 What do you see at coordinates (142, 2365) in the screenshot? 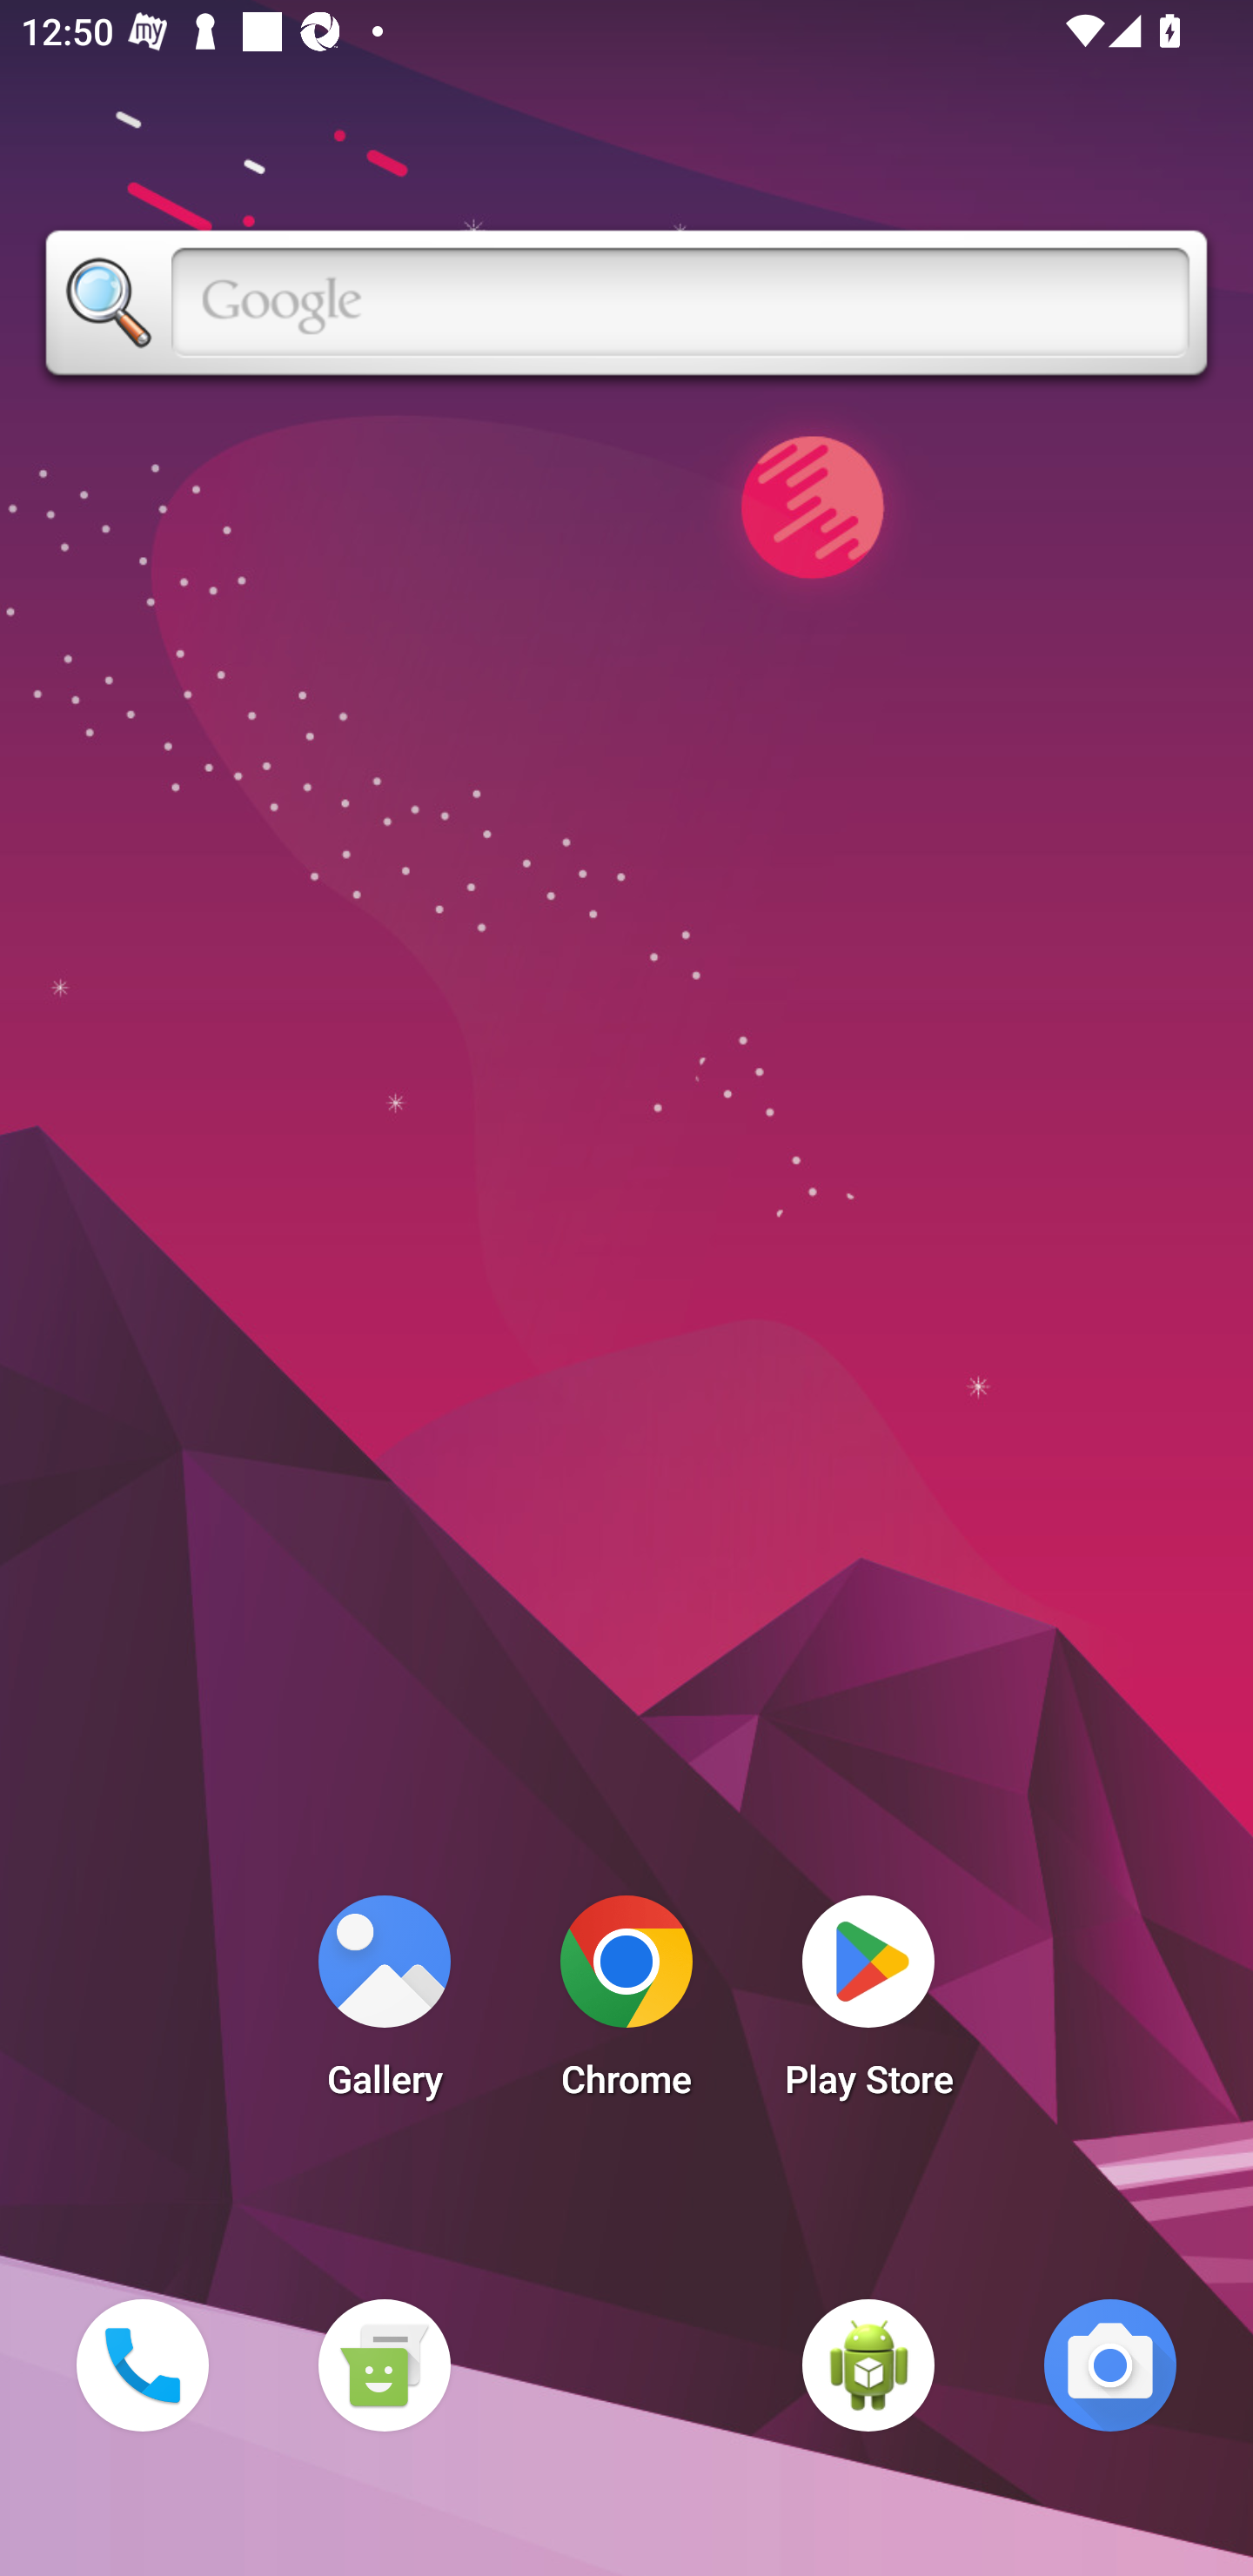
I see `Phone` at bounding box center [142, 2365].